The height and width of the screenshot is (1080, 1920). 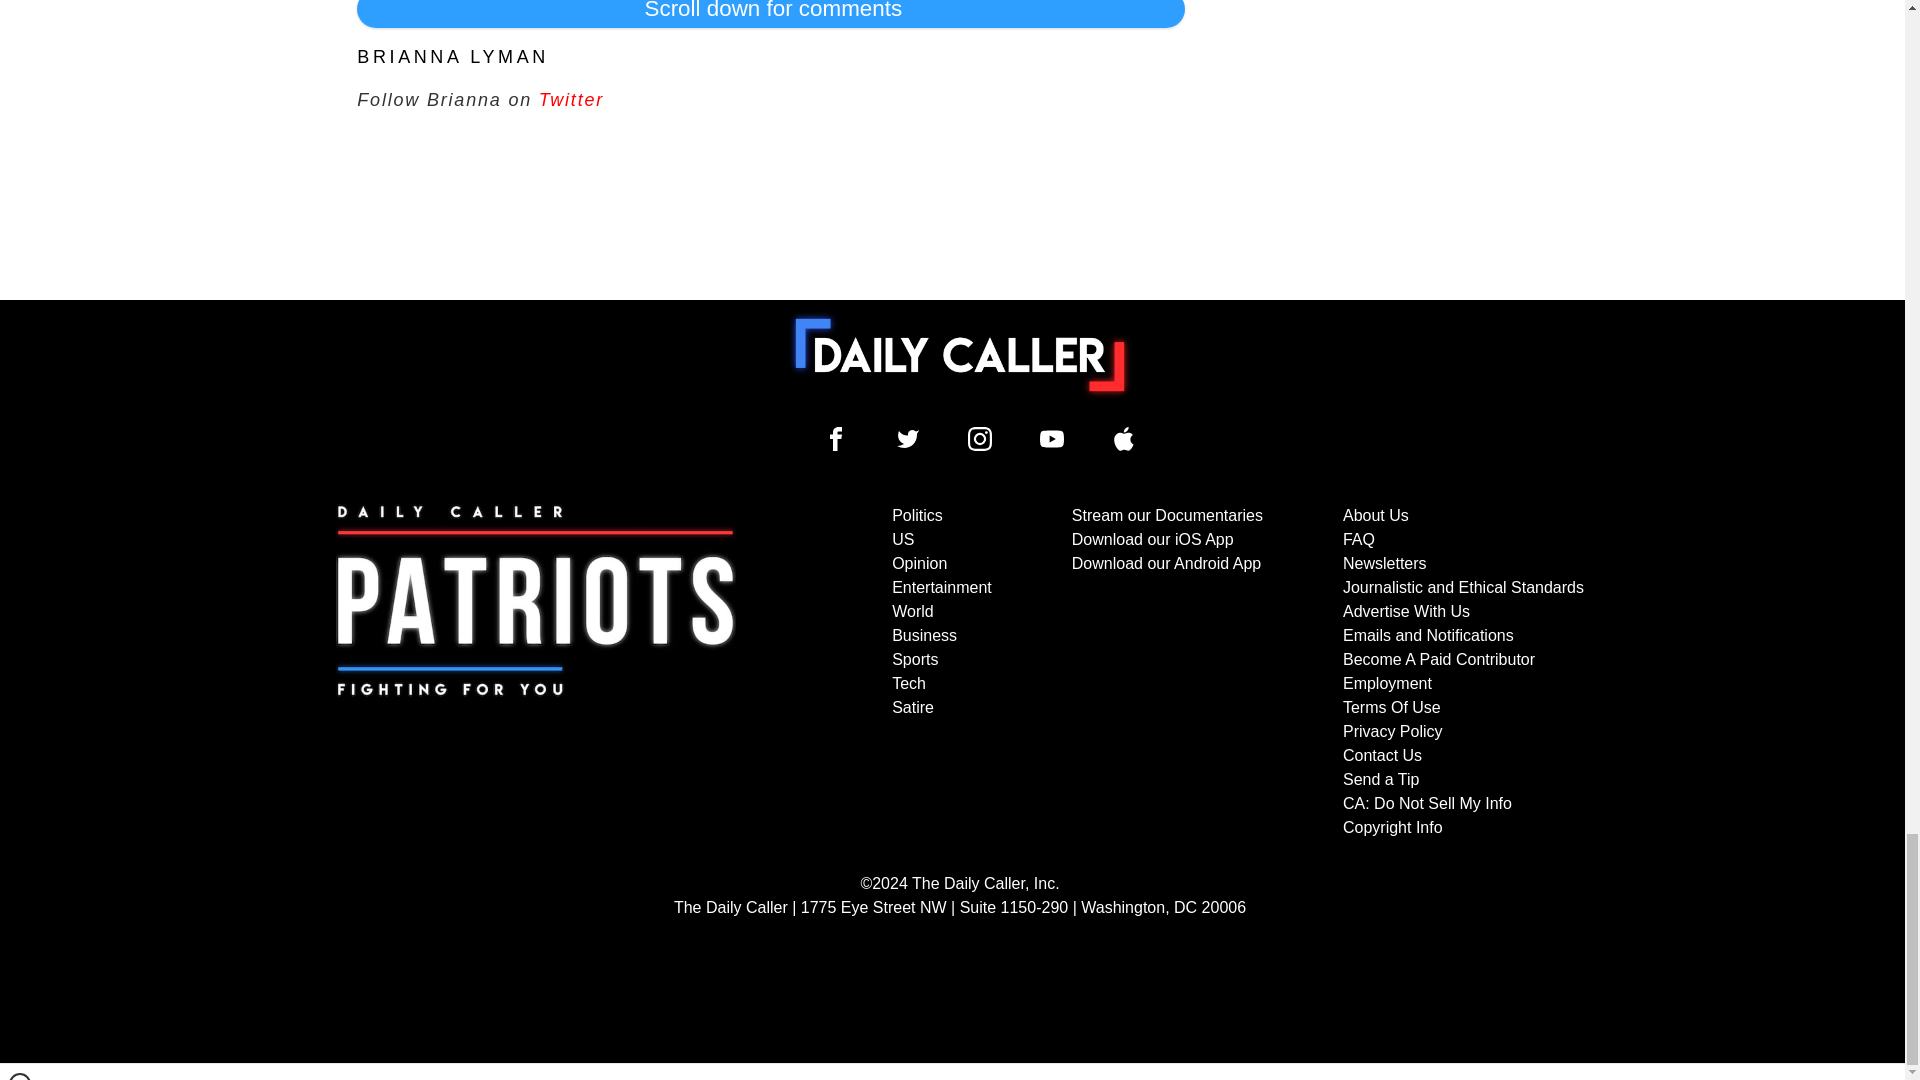 I want to click on Daily Caller YouTube, so click(x=1052, y=438).